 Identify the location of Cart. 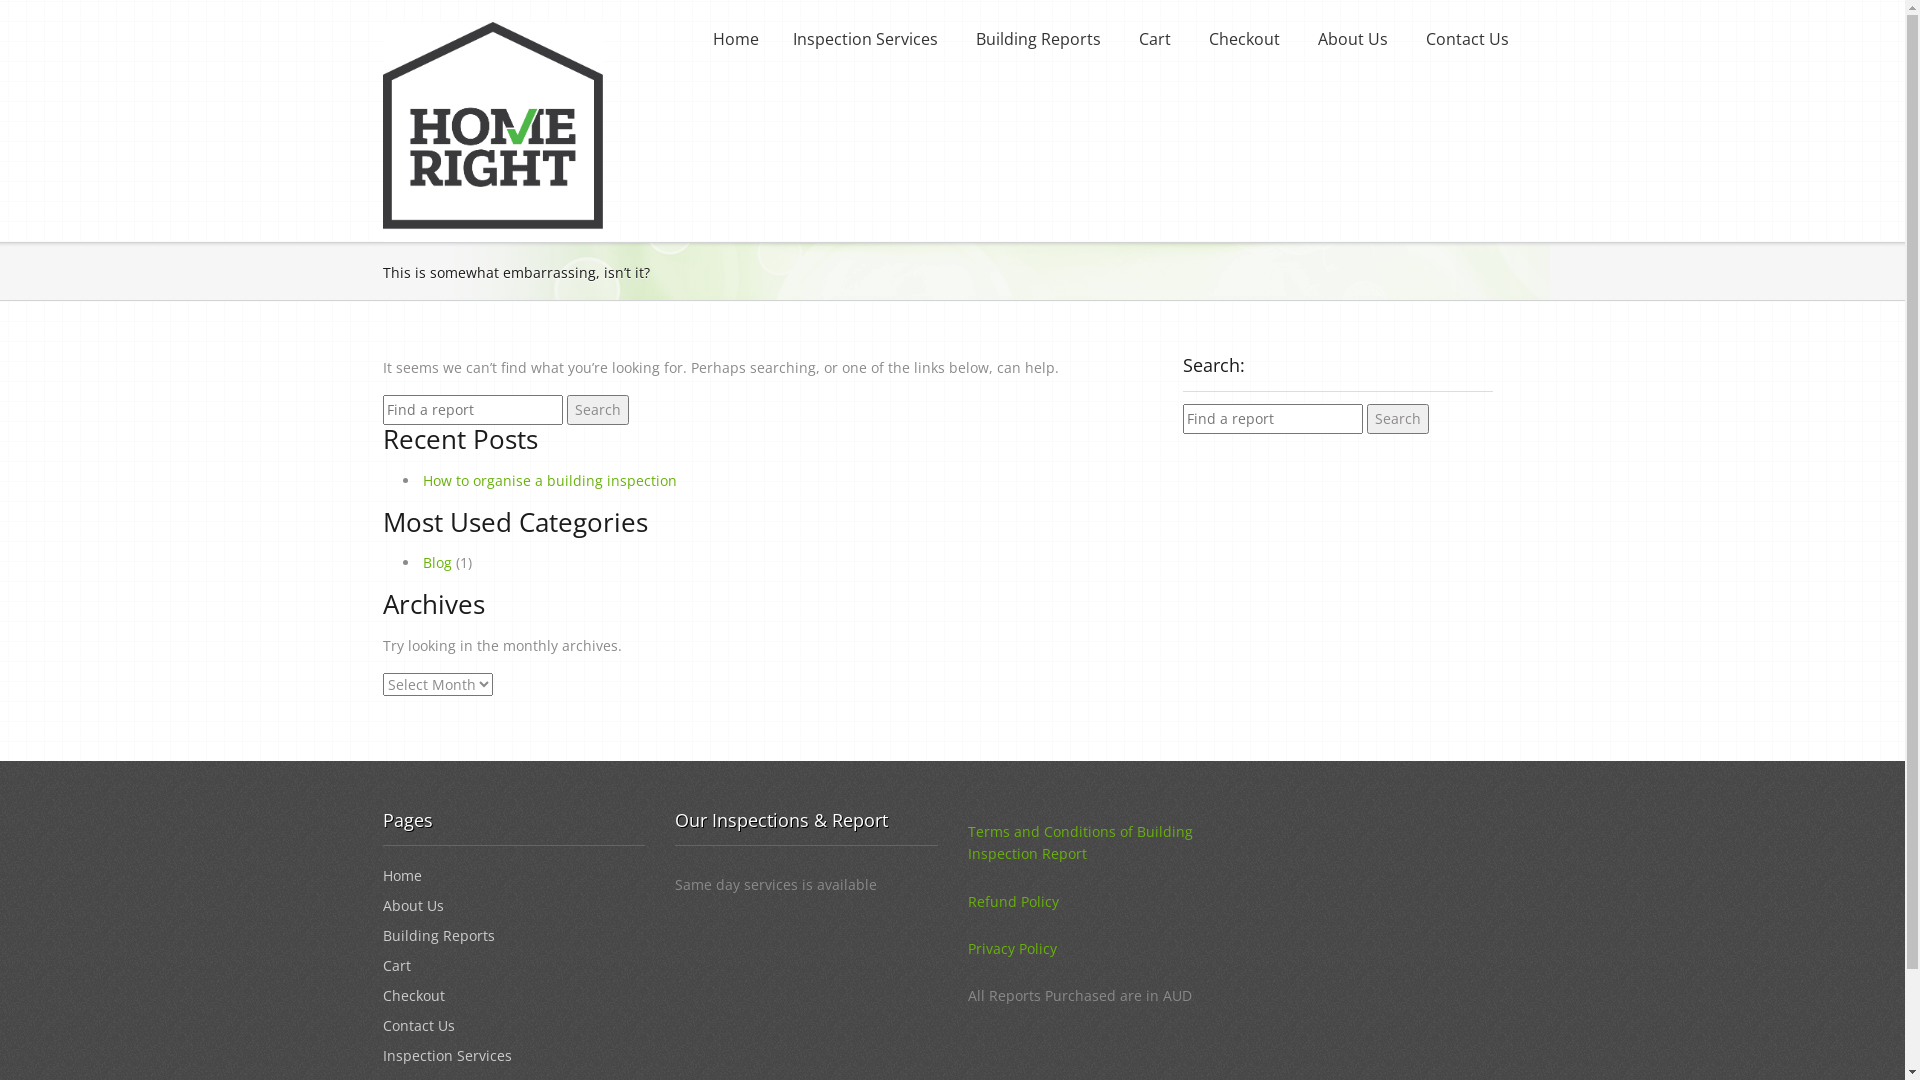
(396, 966).